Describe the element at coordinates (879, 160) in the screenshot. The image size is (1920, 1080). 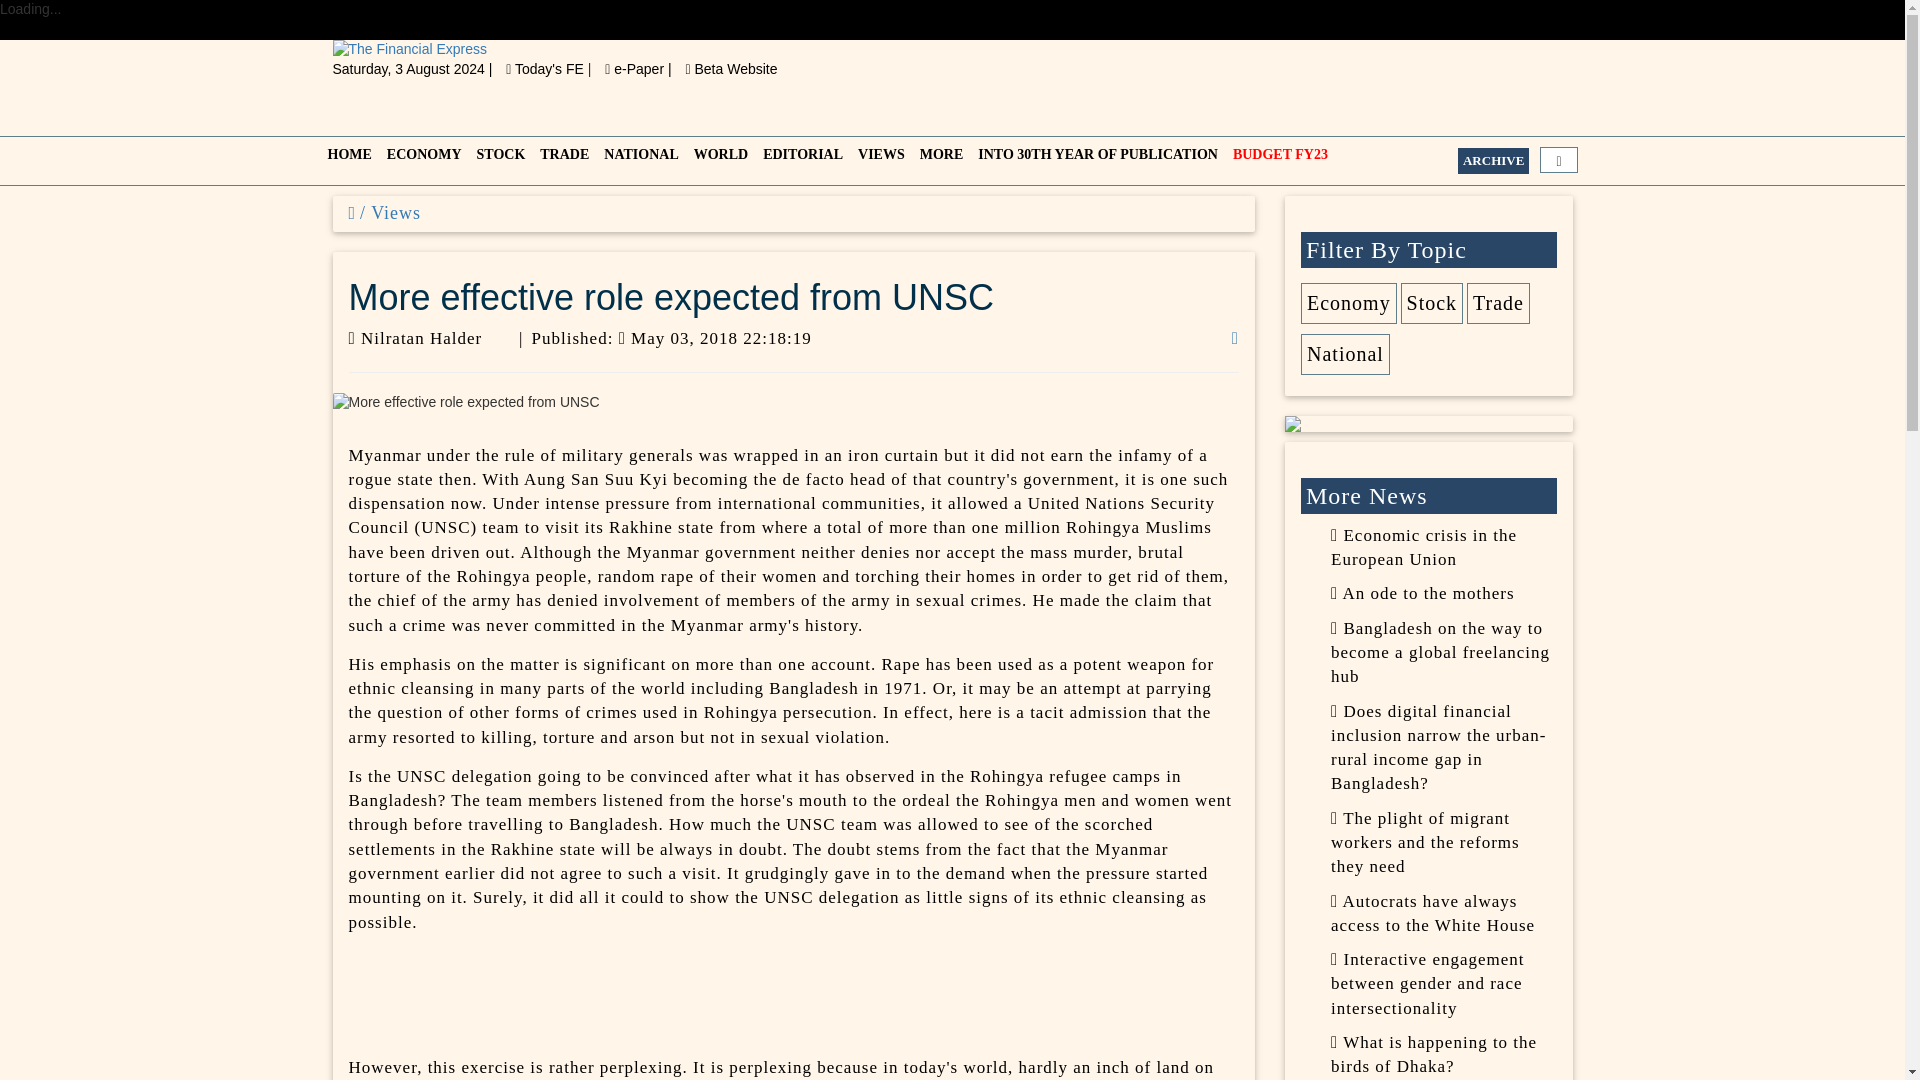
I see `VIEWS` at that location.